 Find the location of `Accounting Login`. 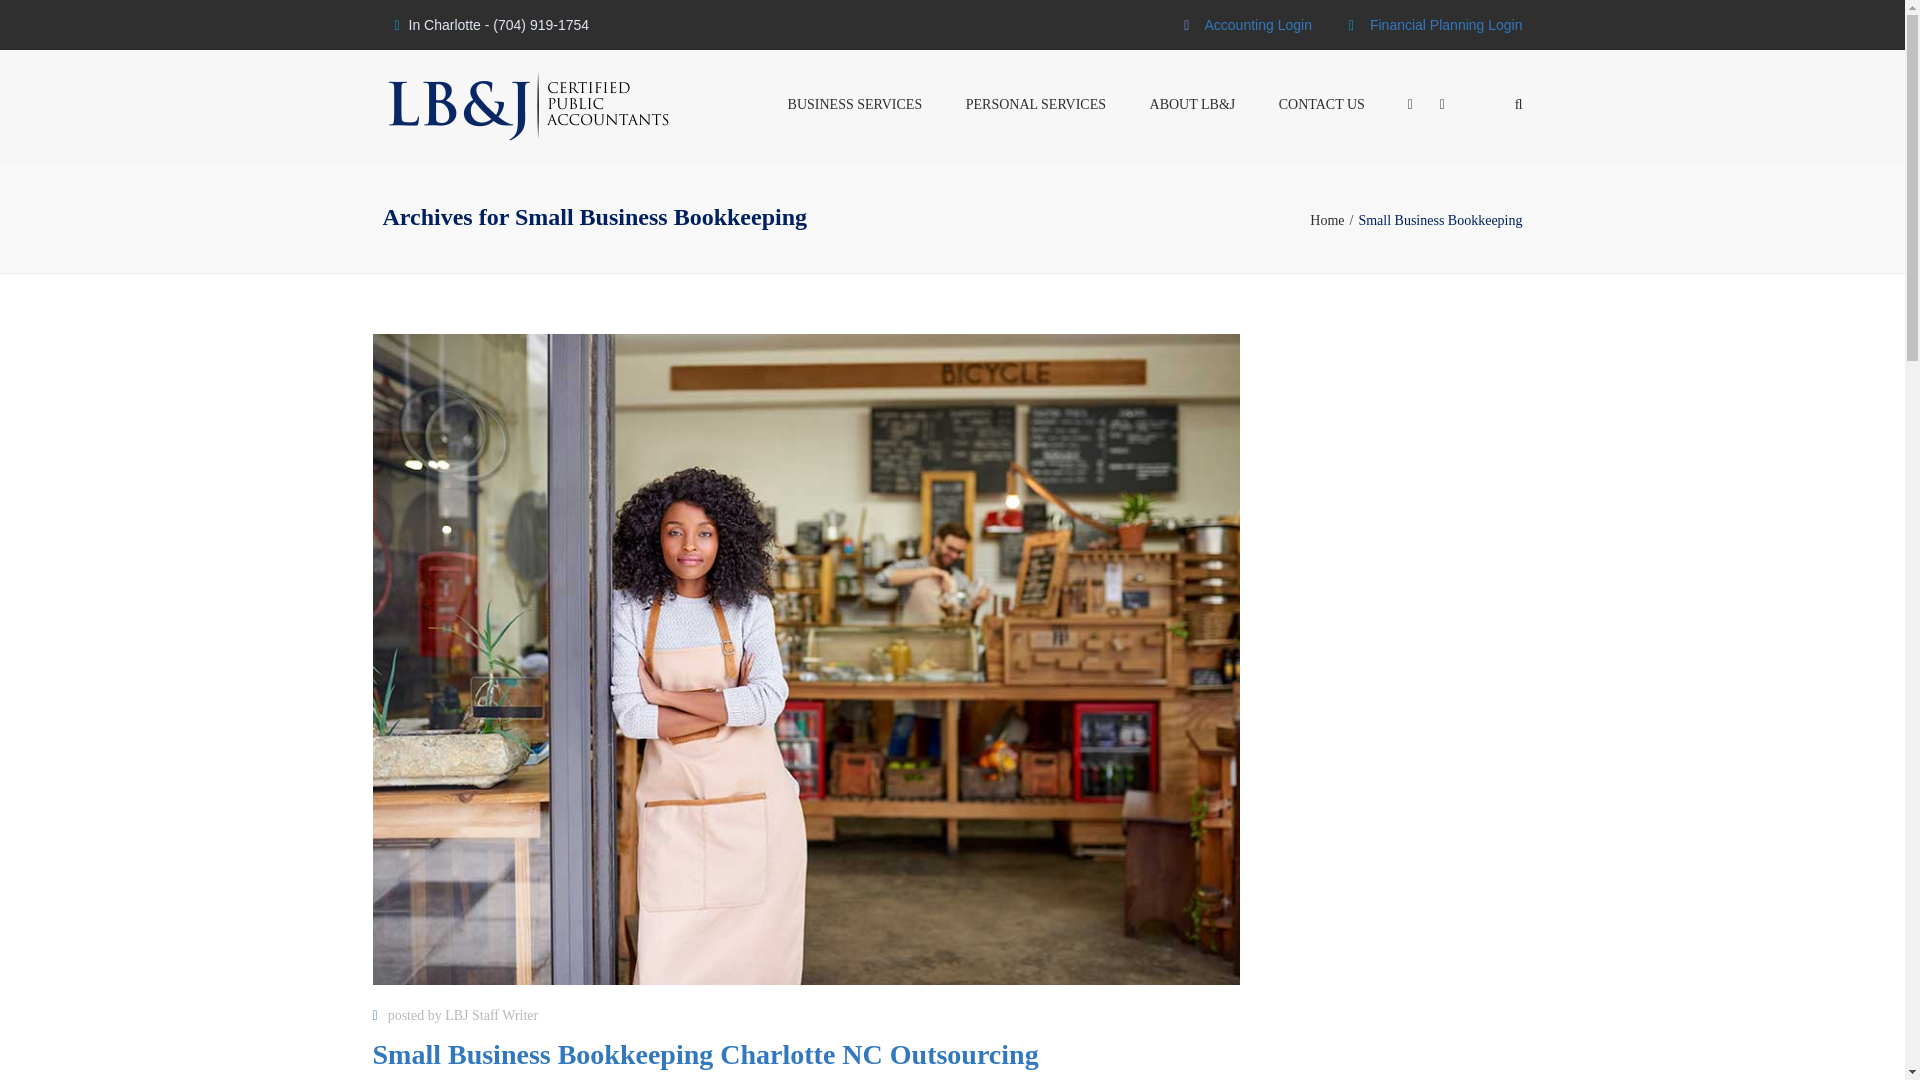

Accounting Login is located at coordinates (1257, 25).